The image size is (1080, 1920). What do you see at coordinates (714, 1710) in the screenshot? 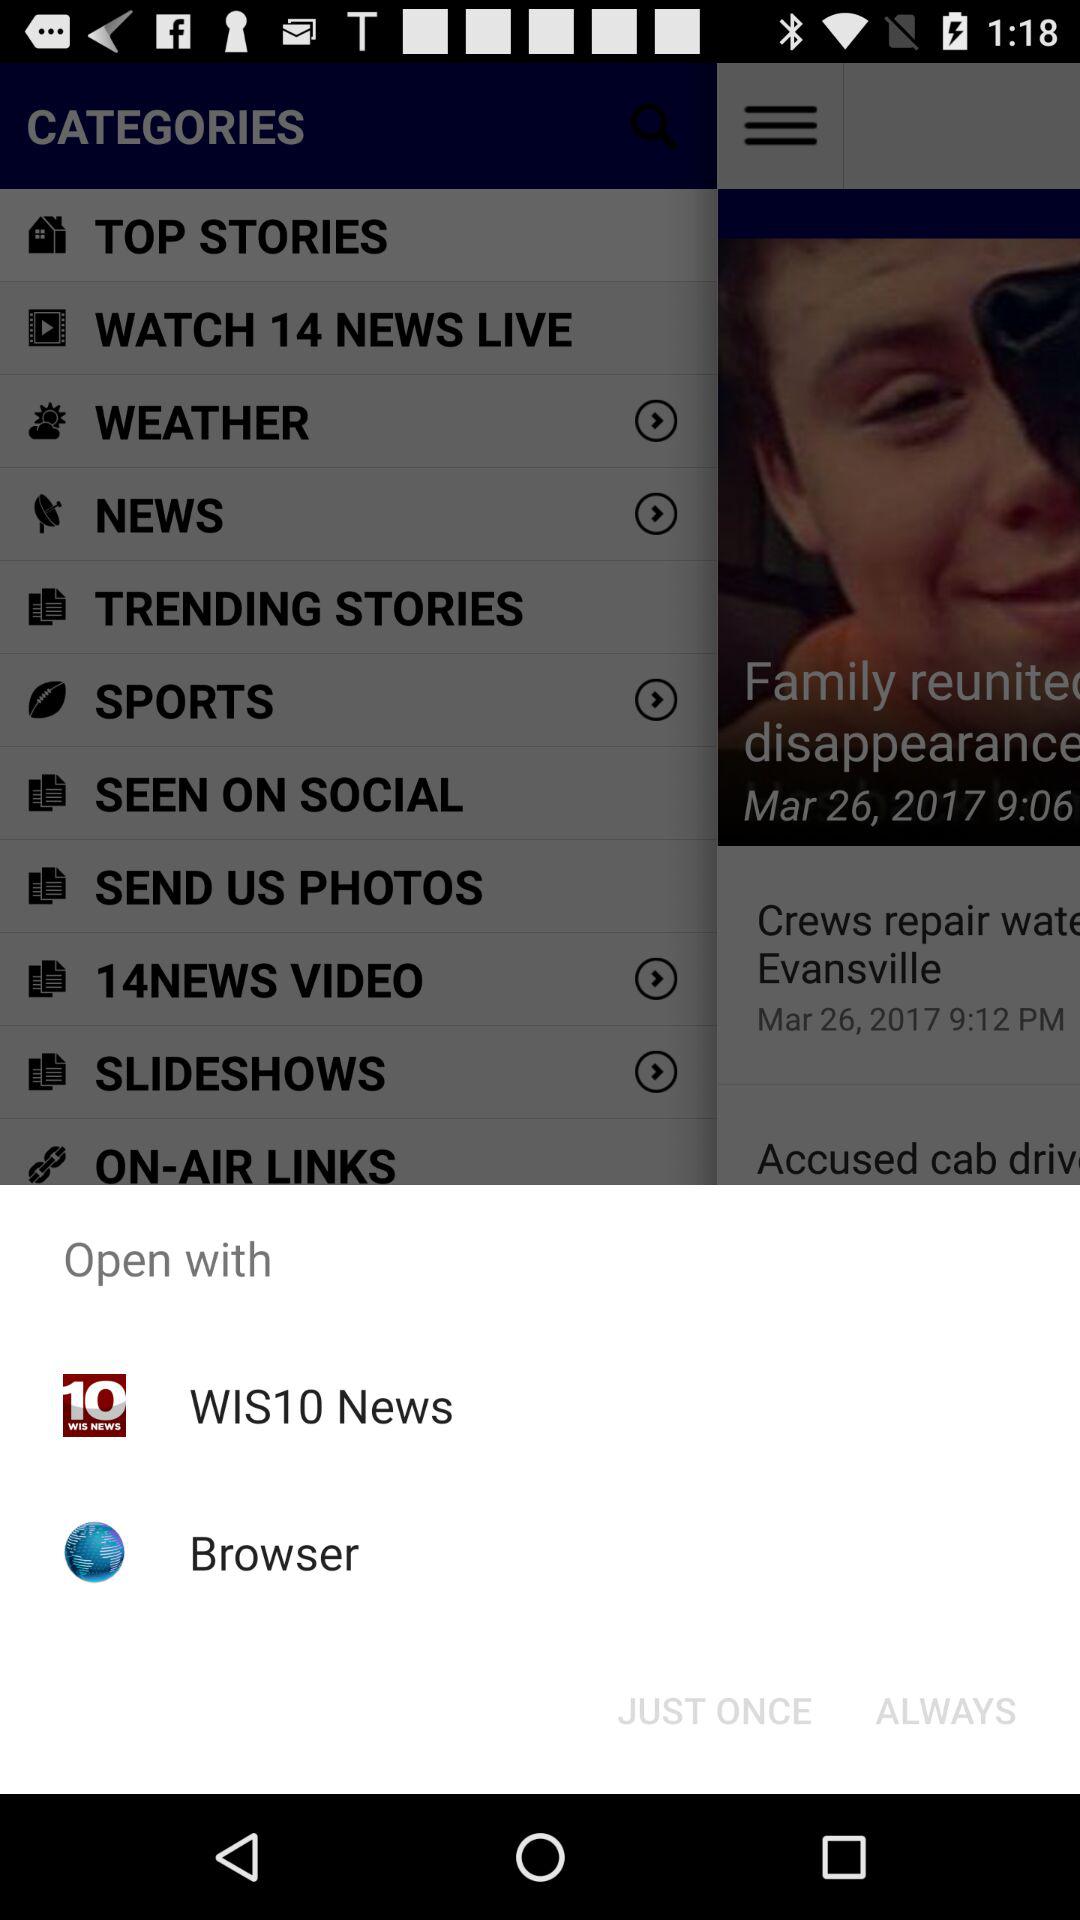
I see `click the just once at the bottom` at bounding box center [714, 1710].